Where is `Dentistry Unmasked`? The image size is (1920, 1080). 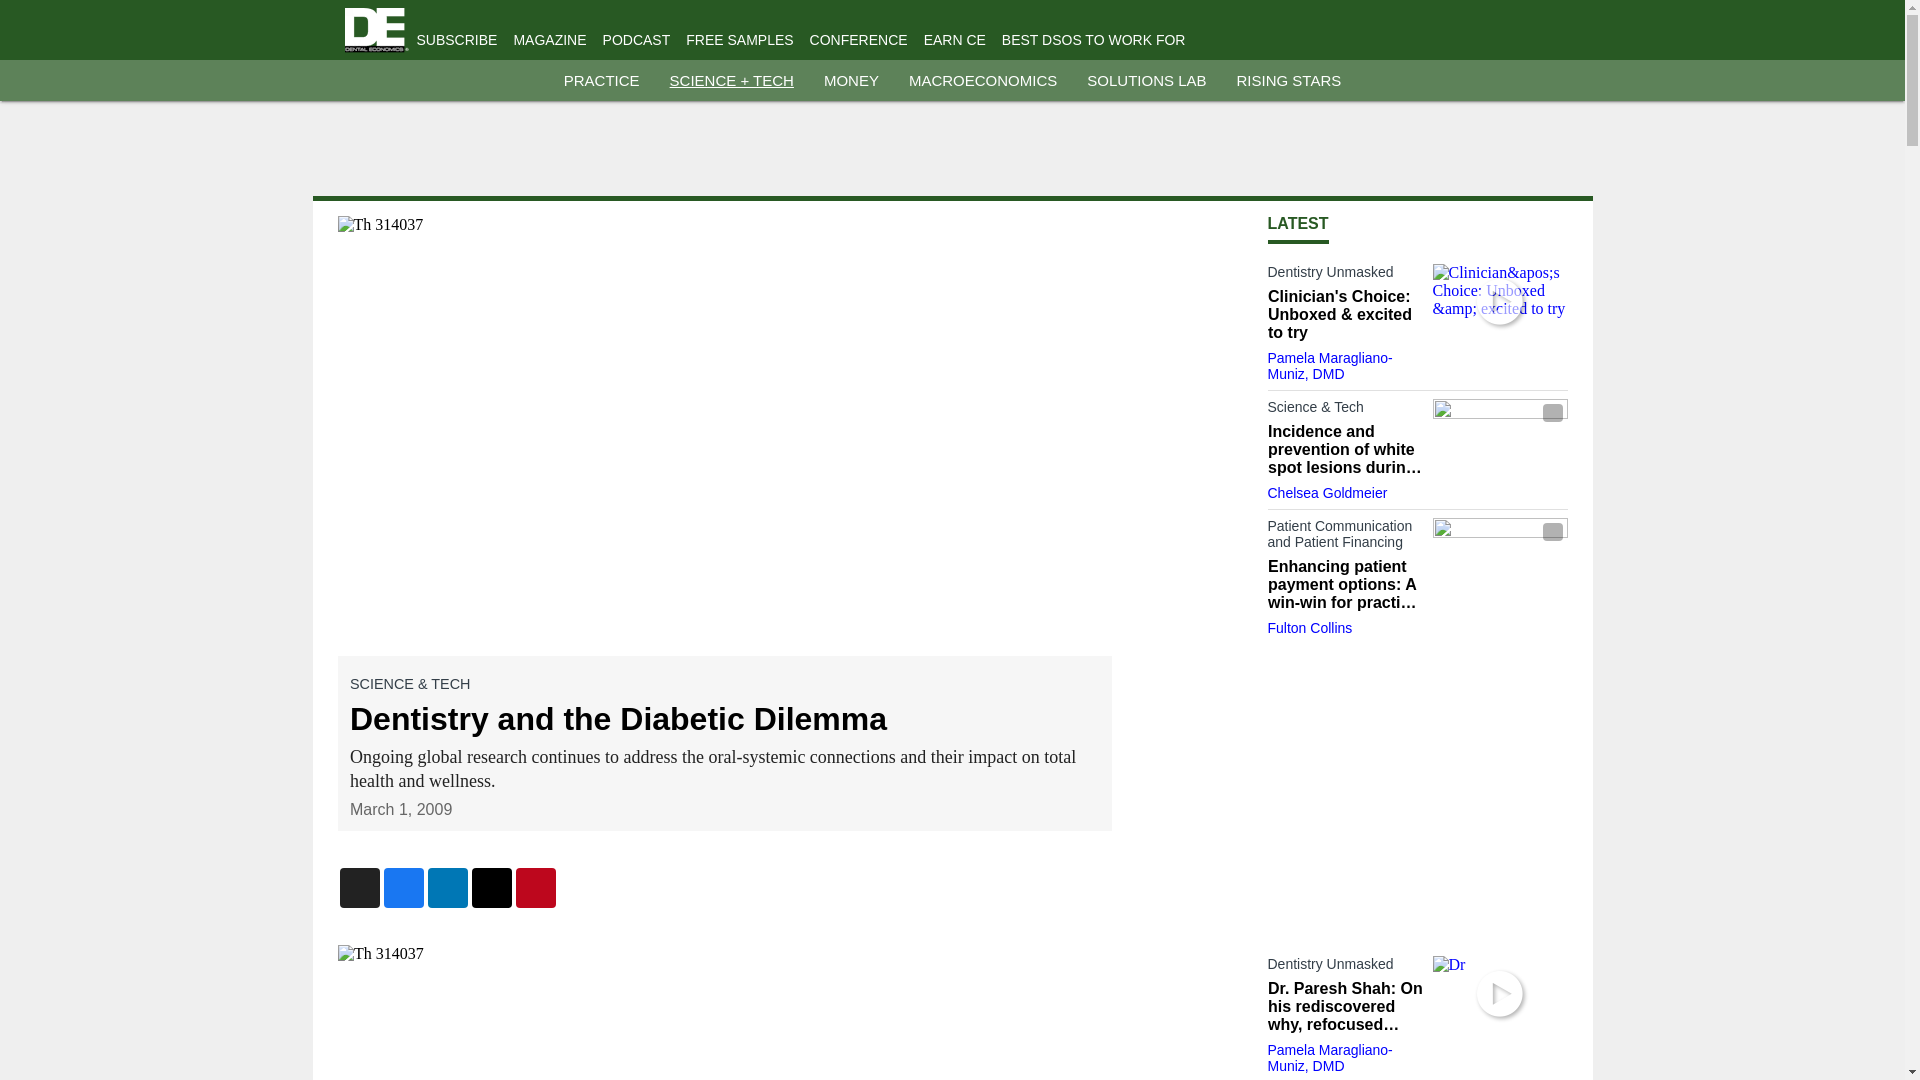 Dentistry Unmasked is located at coordinates (1344, 276).